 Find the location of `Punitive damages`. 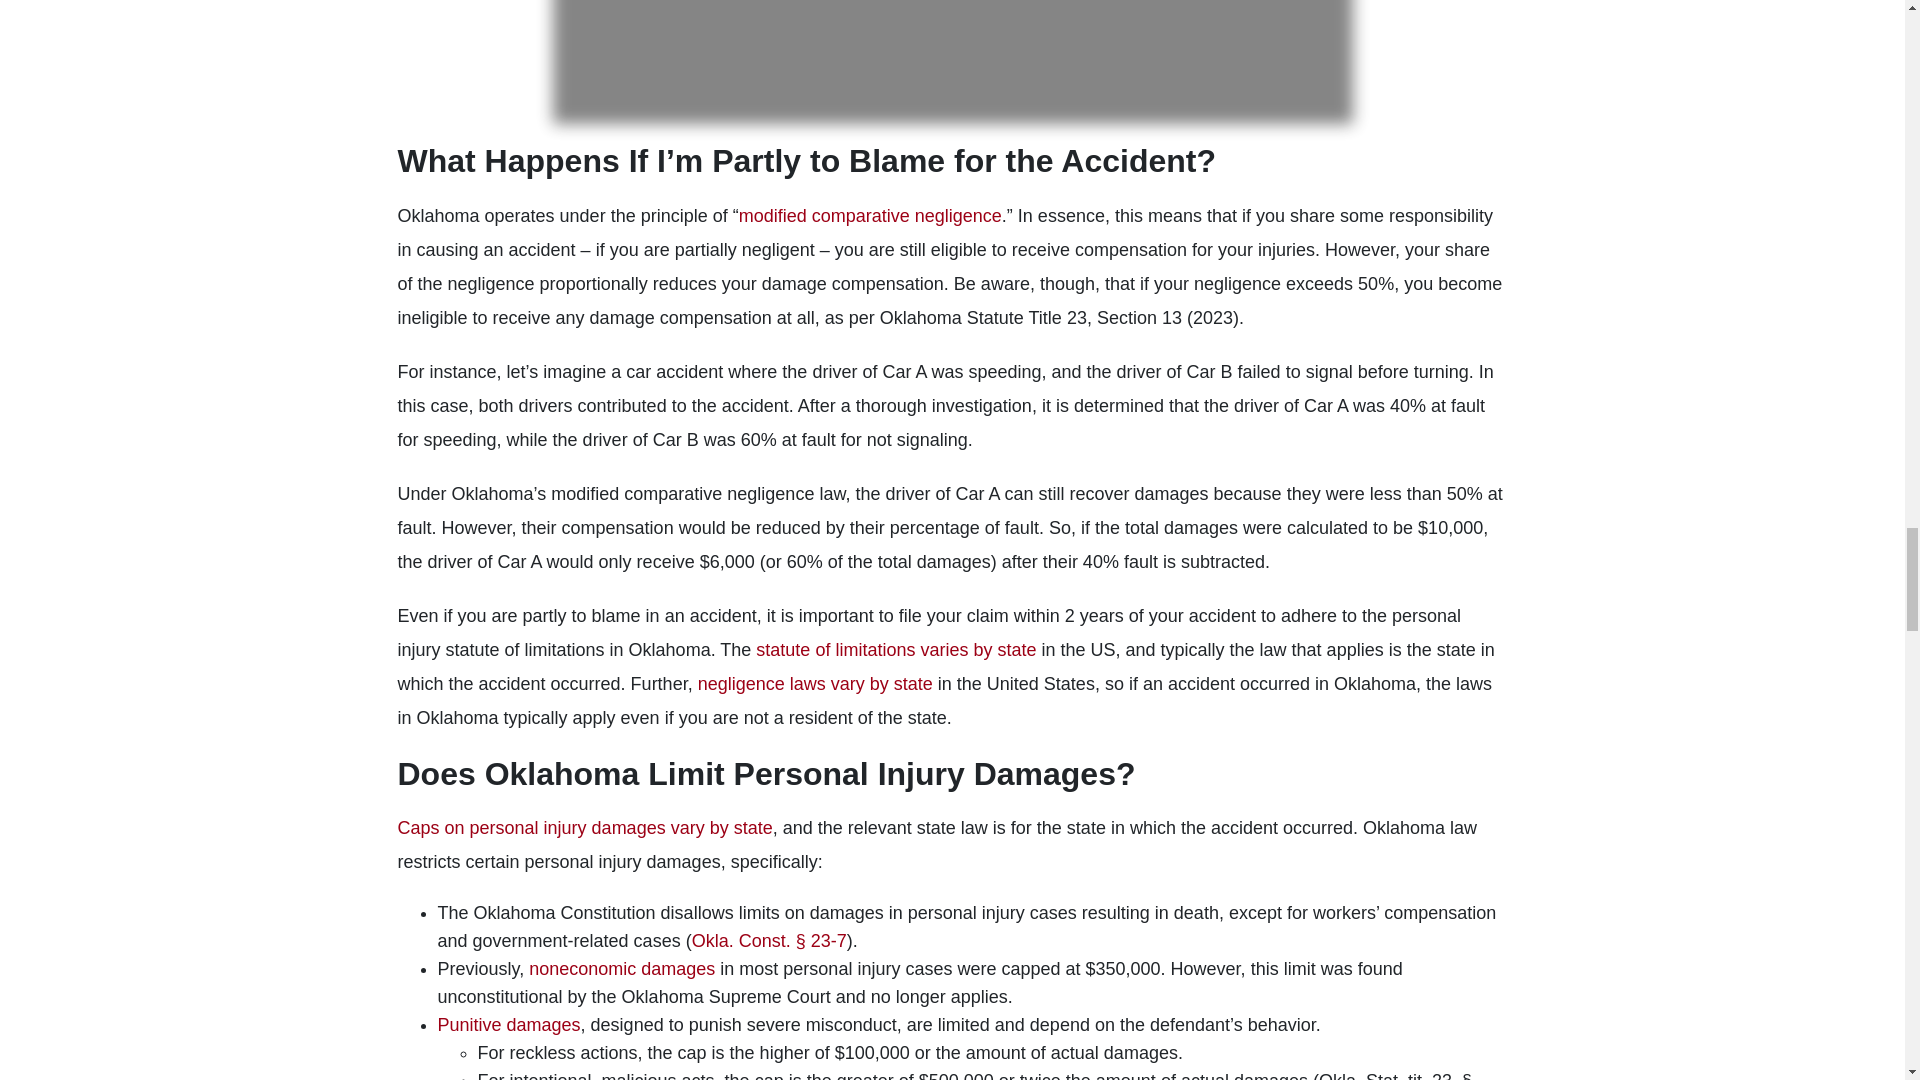

Punitive damages is located at coordinates (509, 1024).